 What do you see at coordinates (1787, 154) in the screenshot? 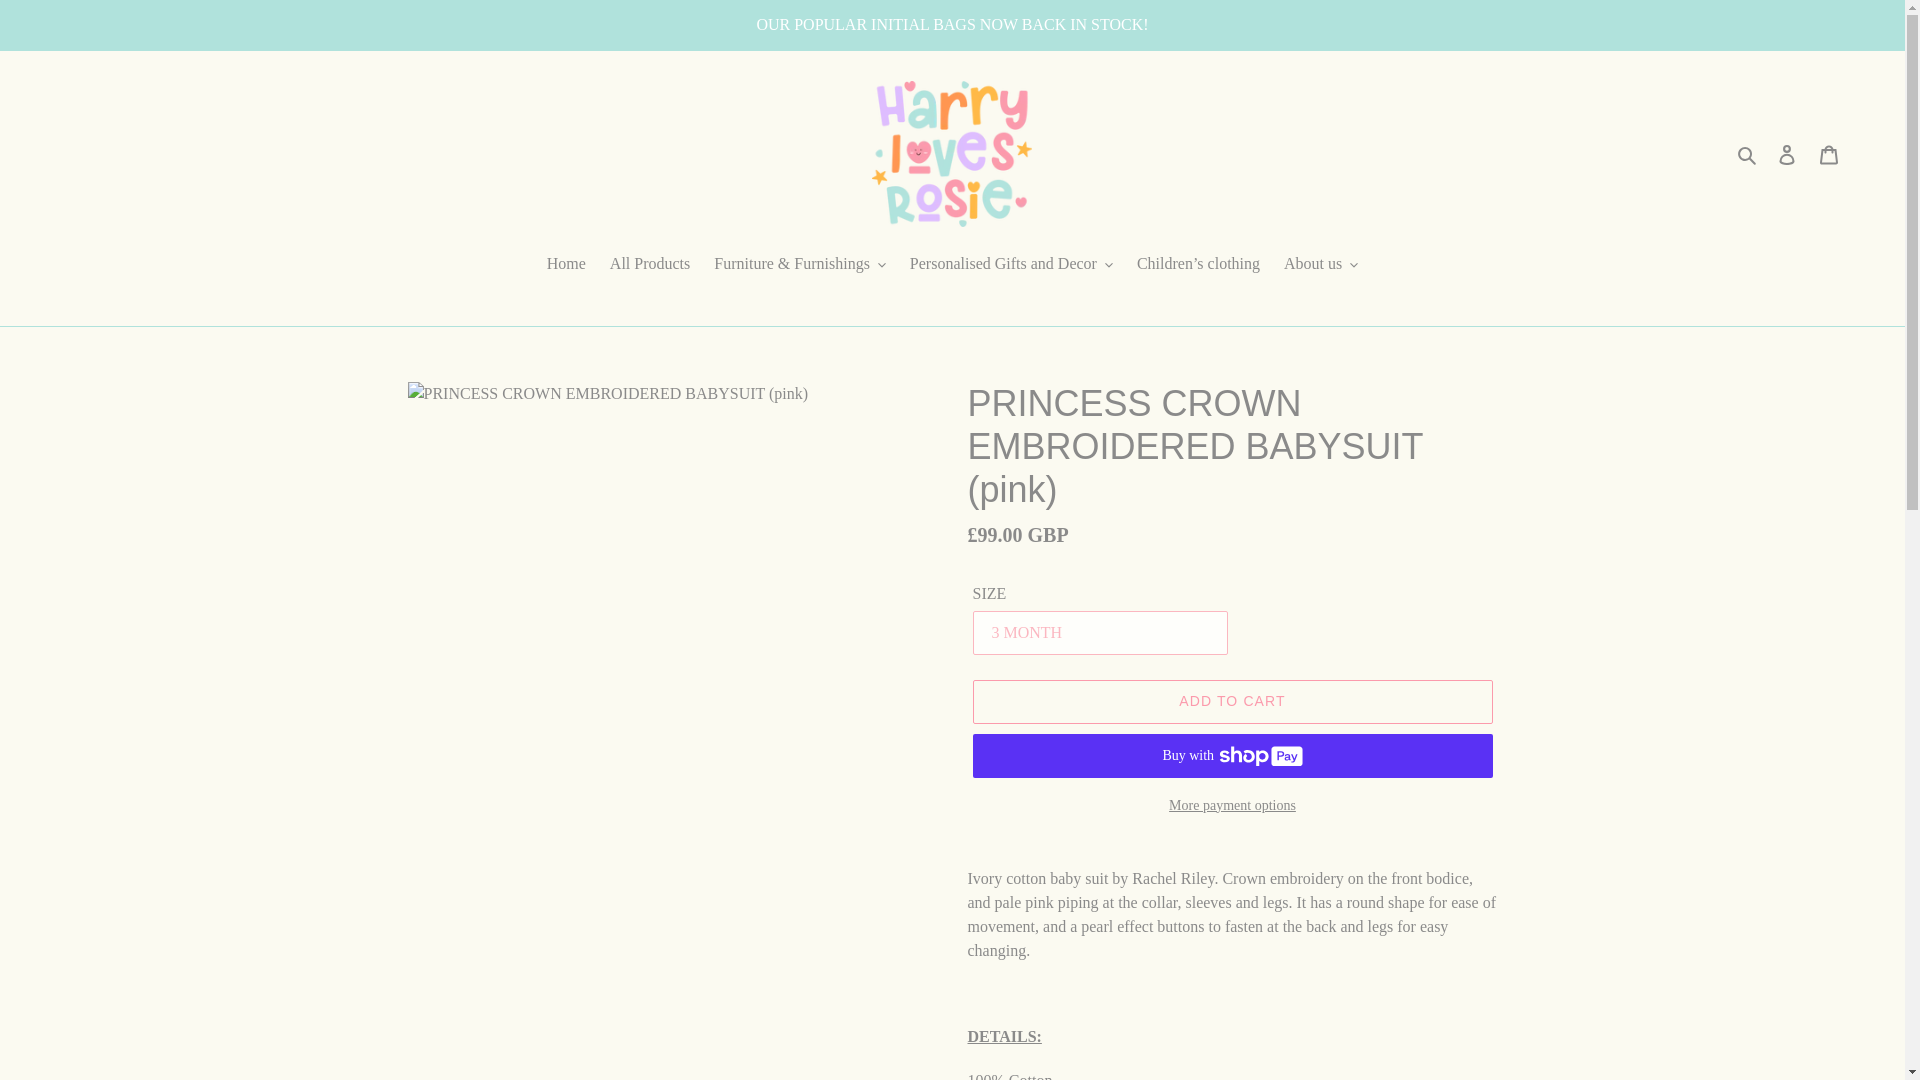
I see `Log in` at bounding box center [1787, 154].